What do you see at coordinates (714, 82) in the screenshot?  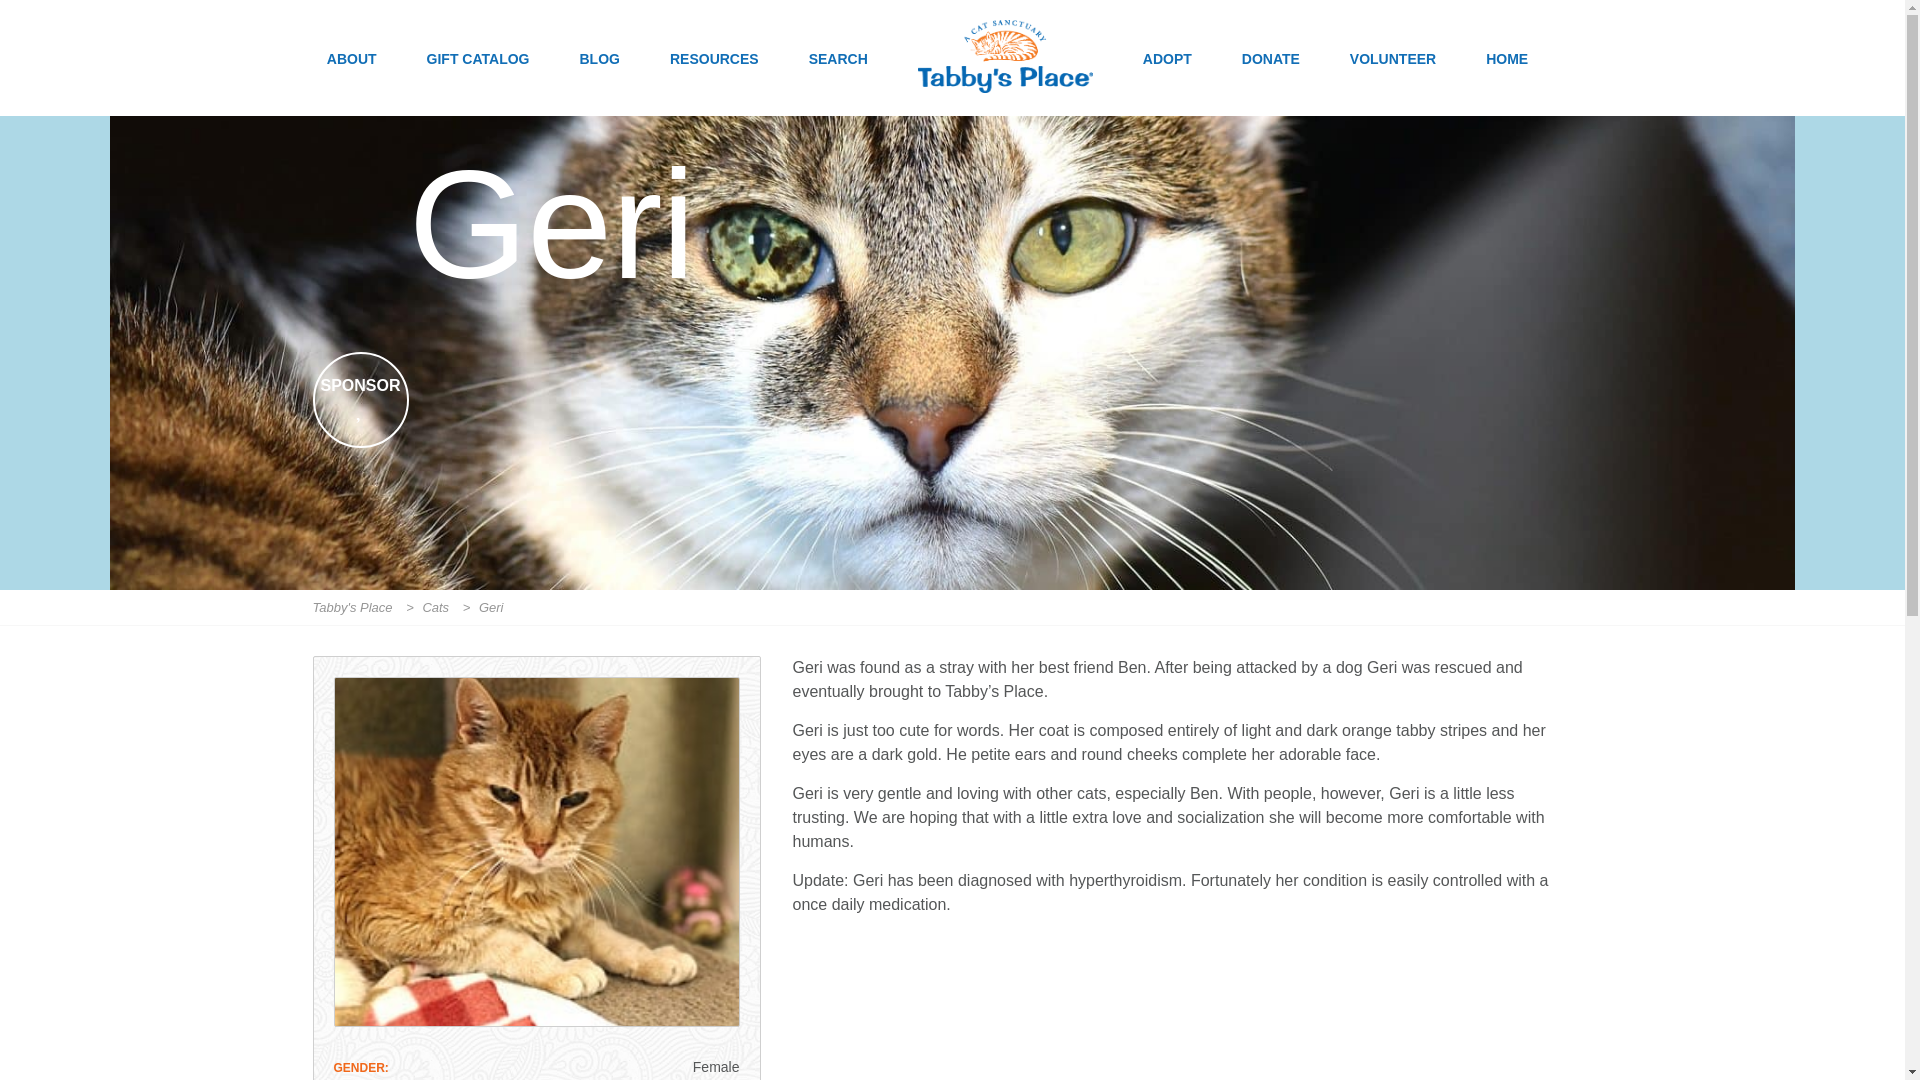 I see `RESOURCES` at bounding box center [714, 82].